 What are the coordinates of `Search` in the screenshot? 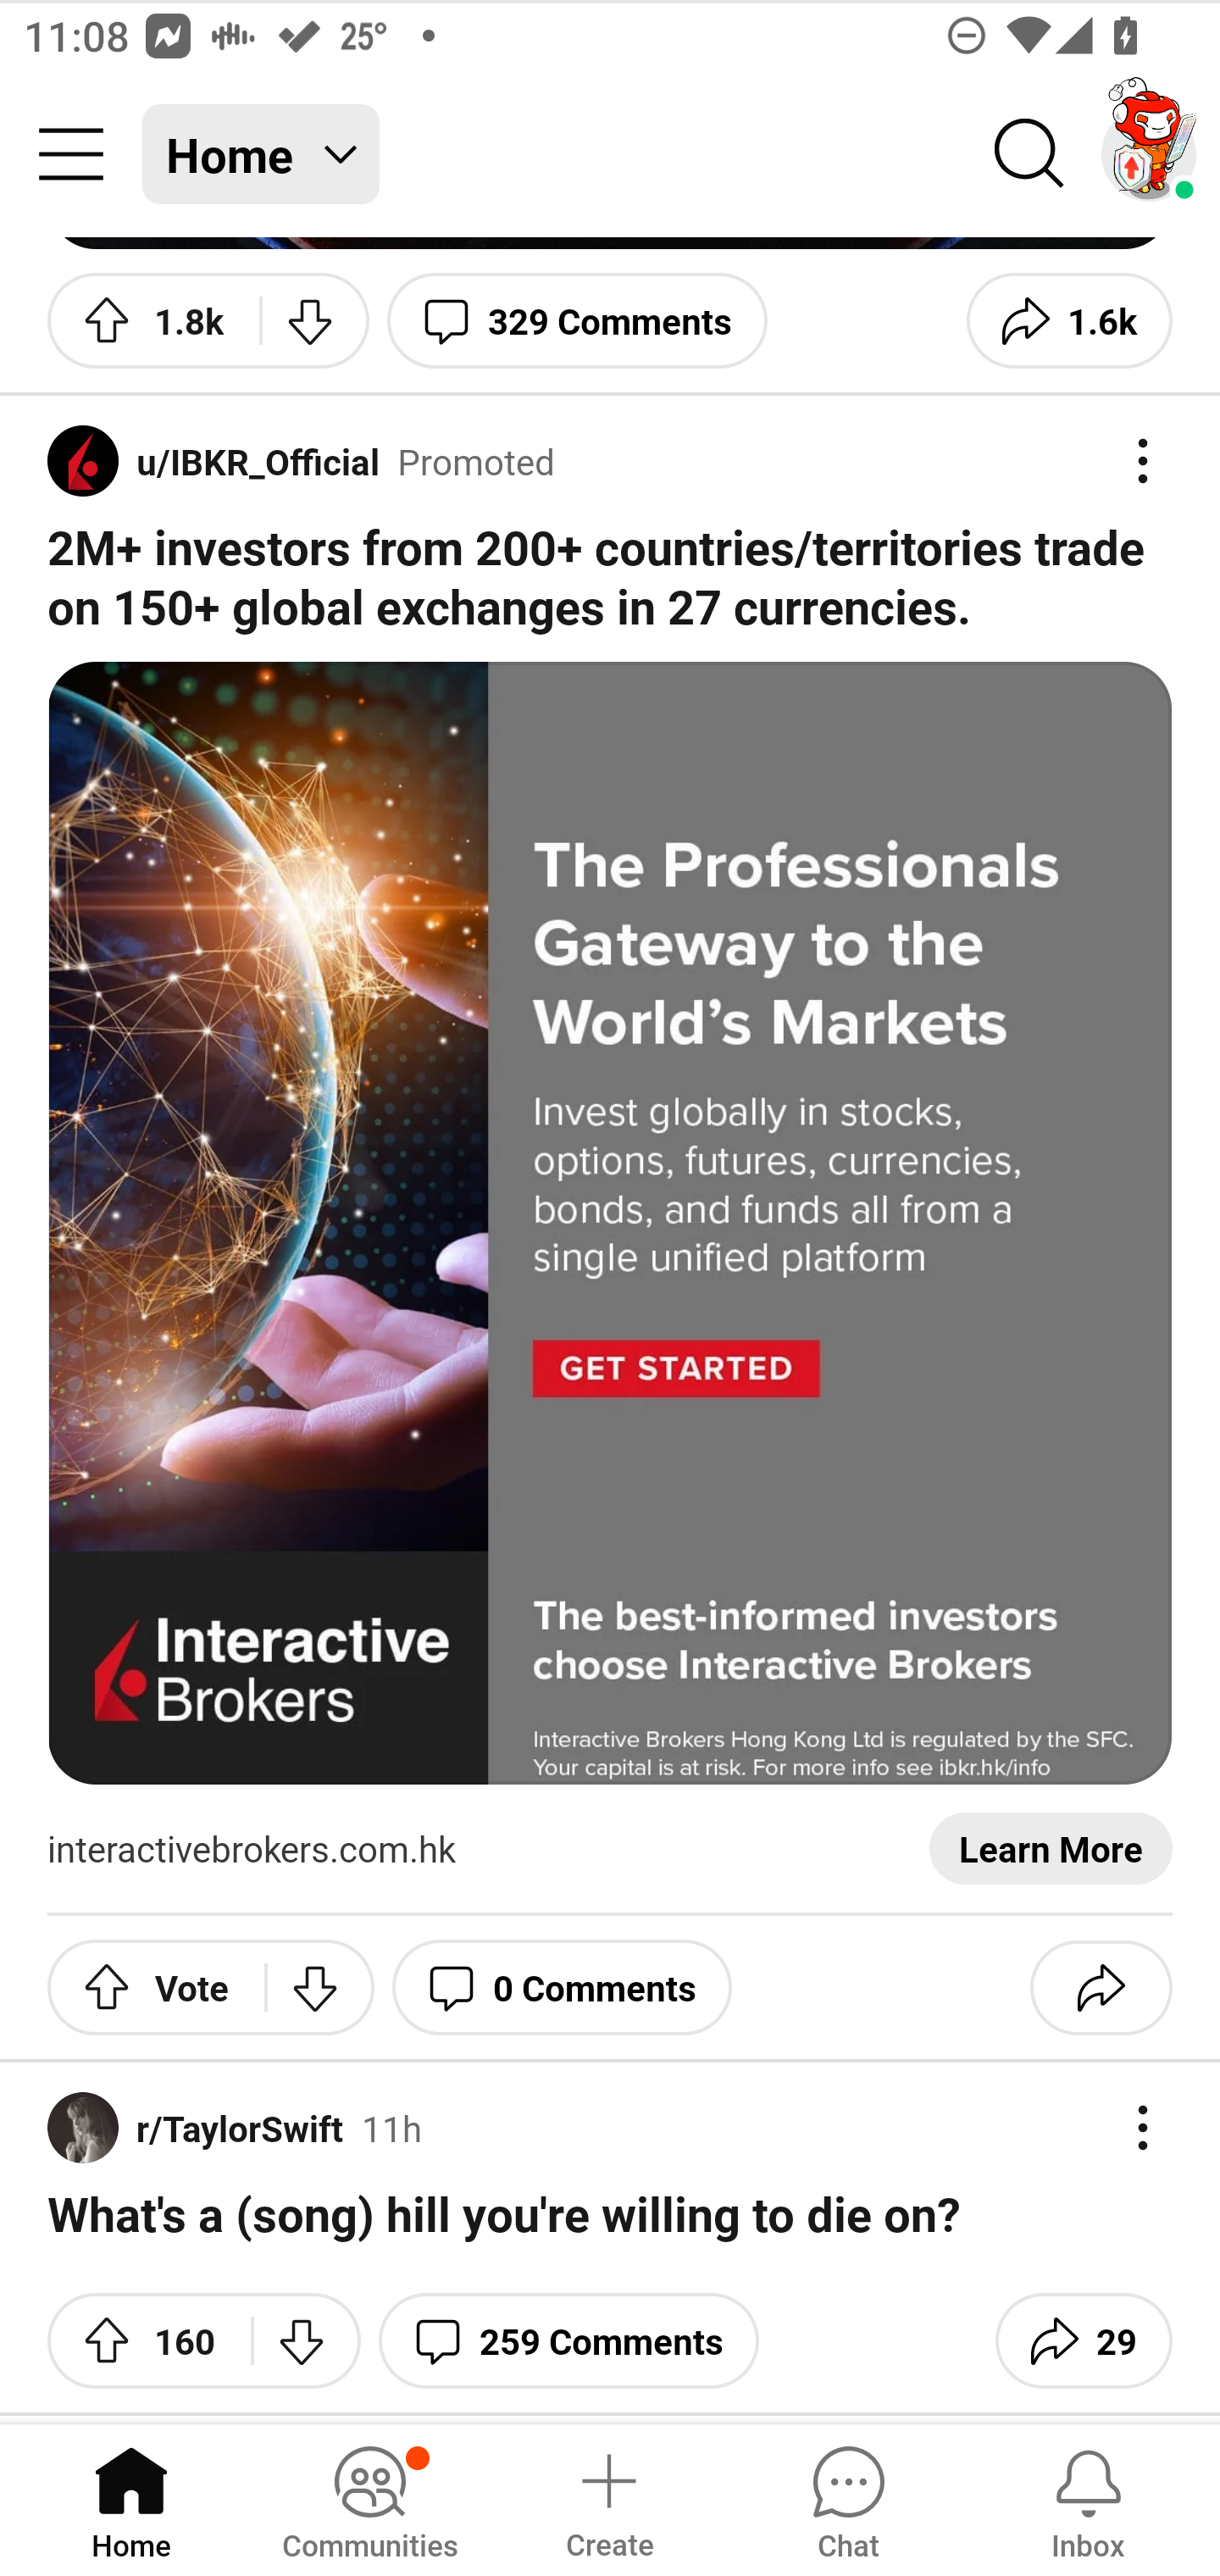 It's located at (1030, 154).